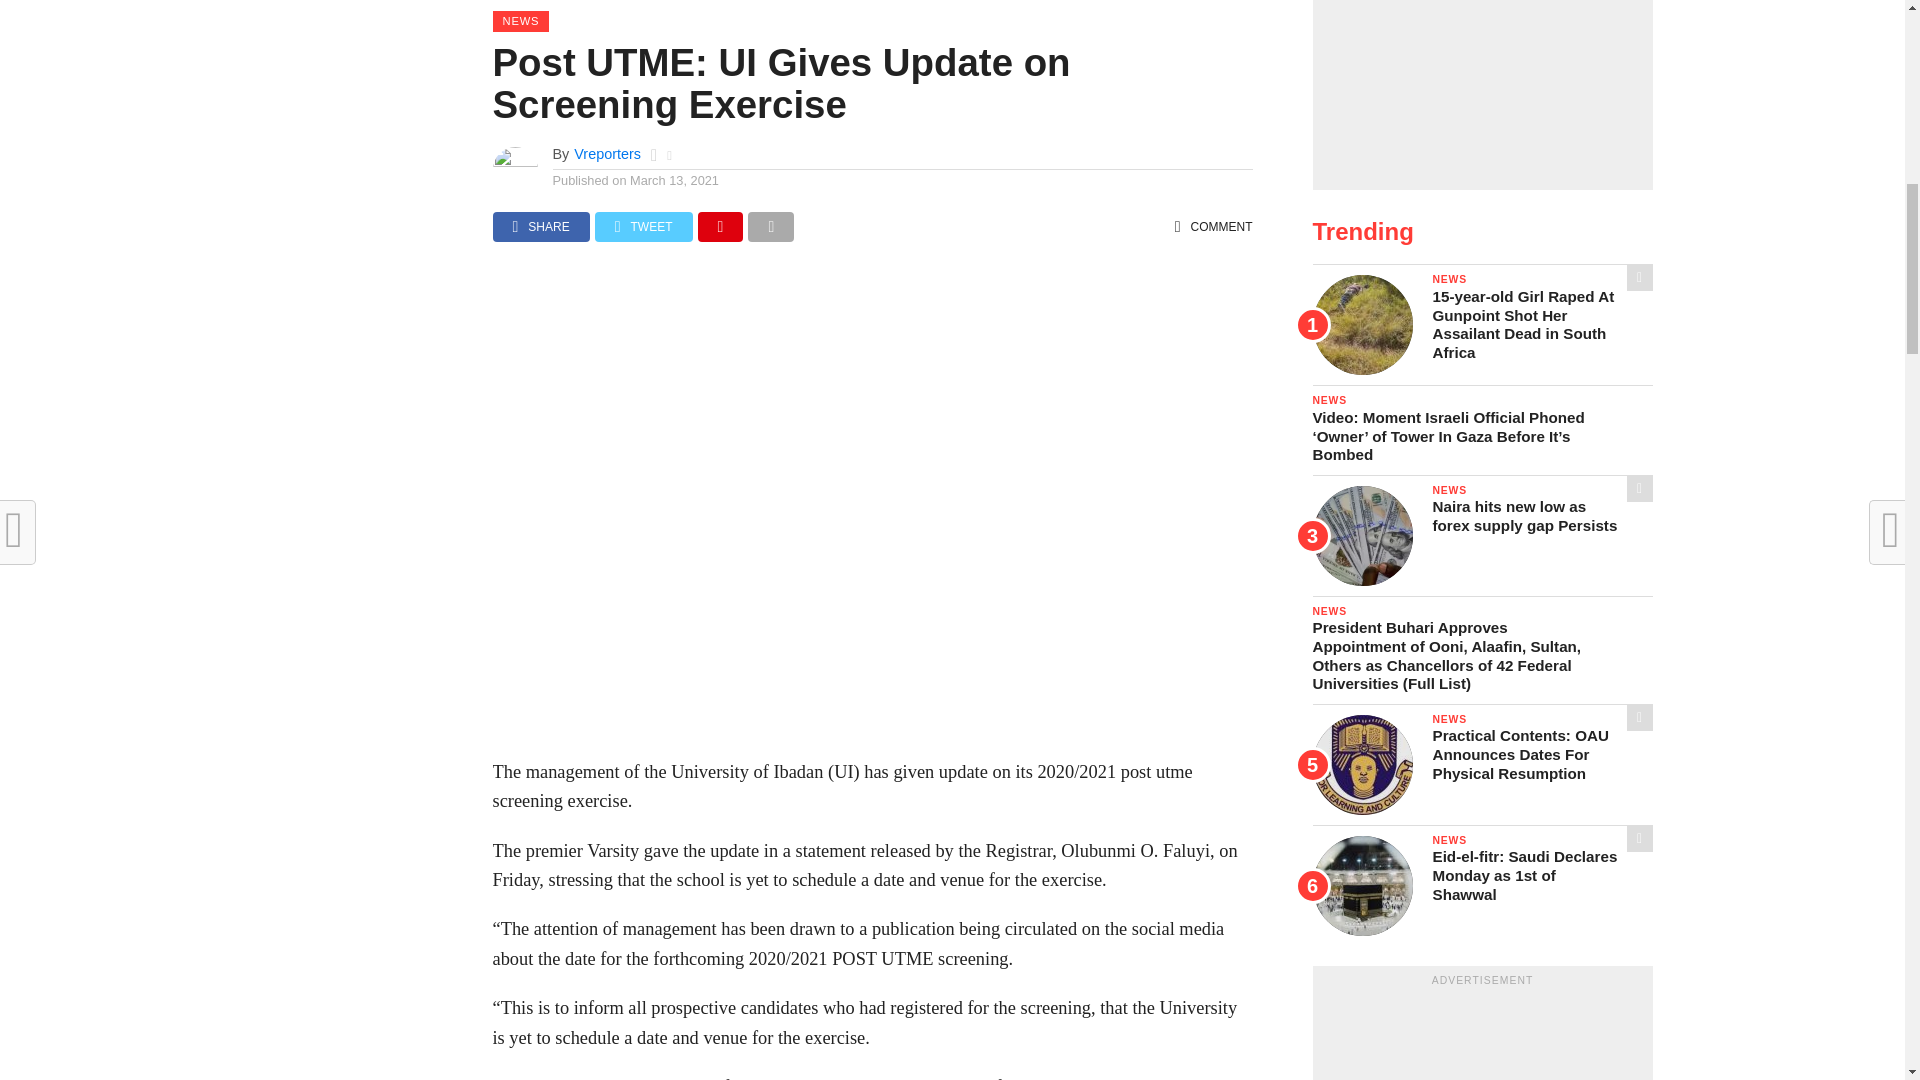 This screenshot has width=1920, height=1080. Describe the element at coordinates (608, 154) in the screenshot. I see `Posts by Vreporters` at that location.